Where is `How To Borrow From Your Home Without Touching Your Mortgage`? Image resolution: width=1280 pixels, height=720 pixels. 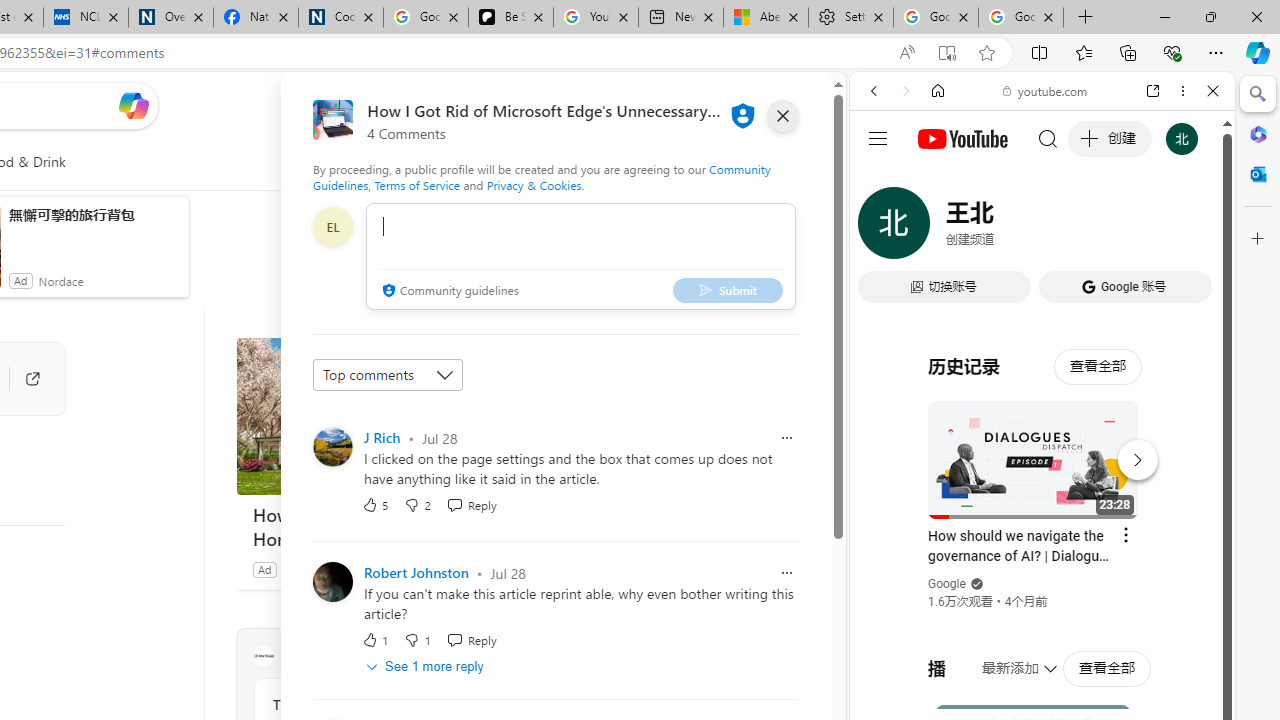
How To Borrow From Your Home Without Touching Your Mortgage is located at coordinates (386, 416).